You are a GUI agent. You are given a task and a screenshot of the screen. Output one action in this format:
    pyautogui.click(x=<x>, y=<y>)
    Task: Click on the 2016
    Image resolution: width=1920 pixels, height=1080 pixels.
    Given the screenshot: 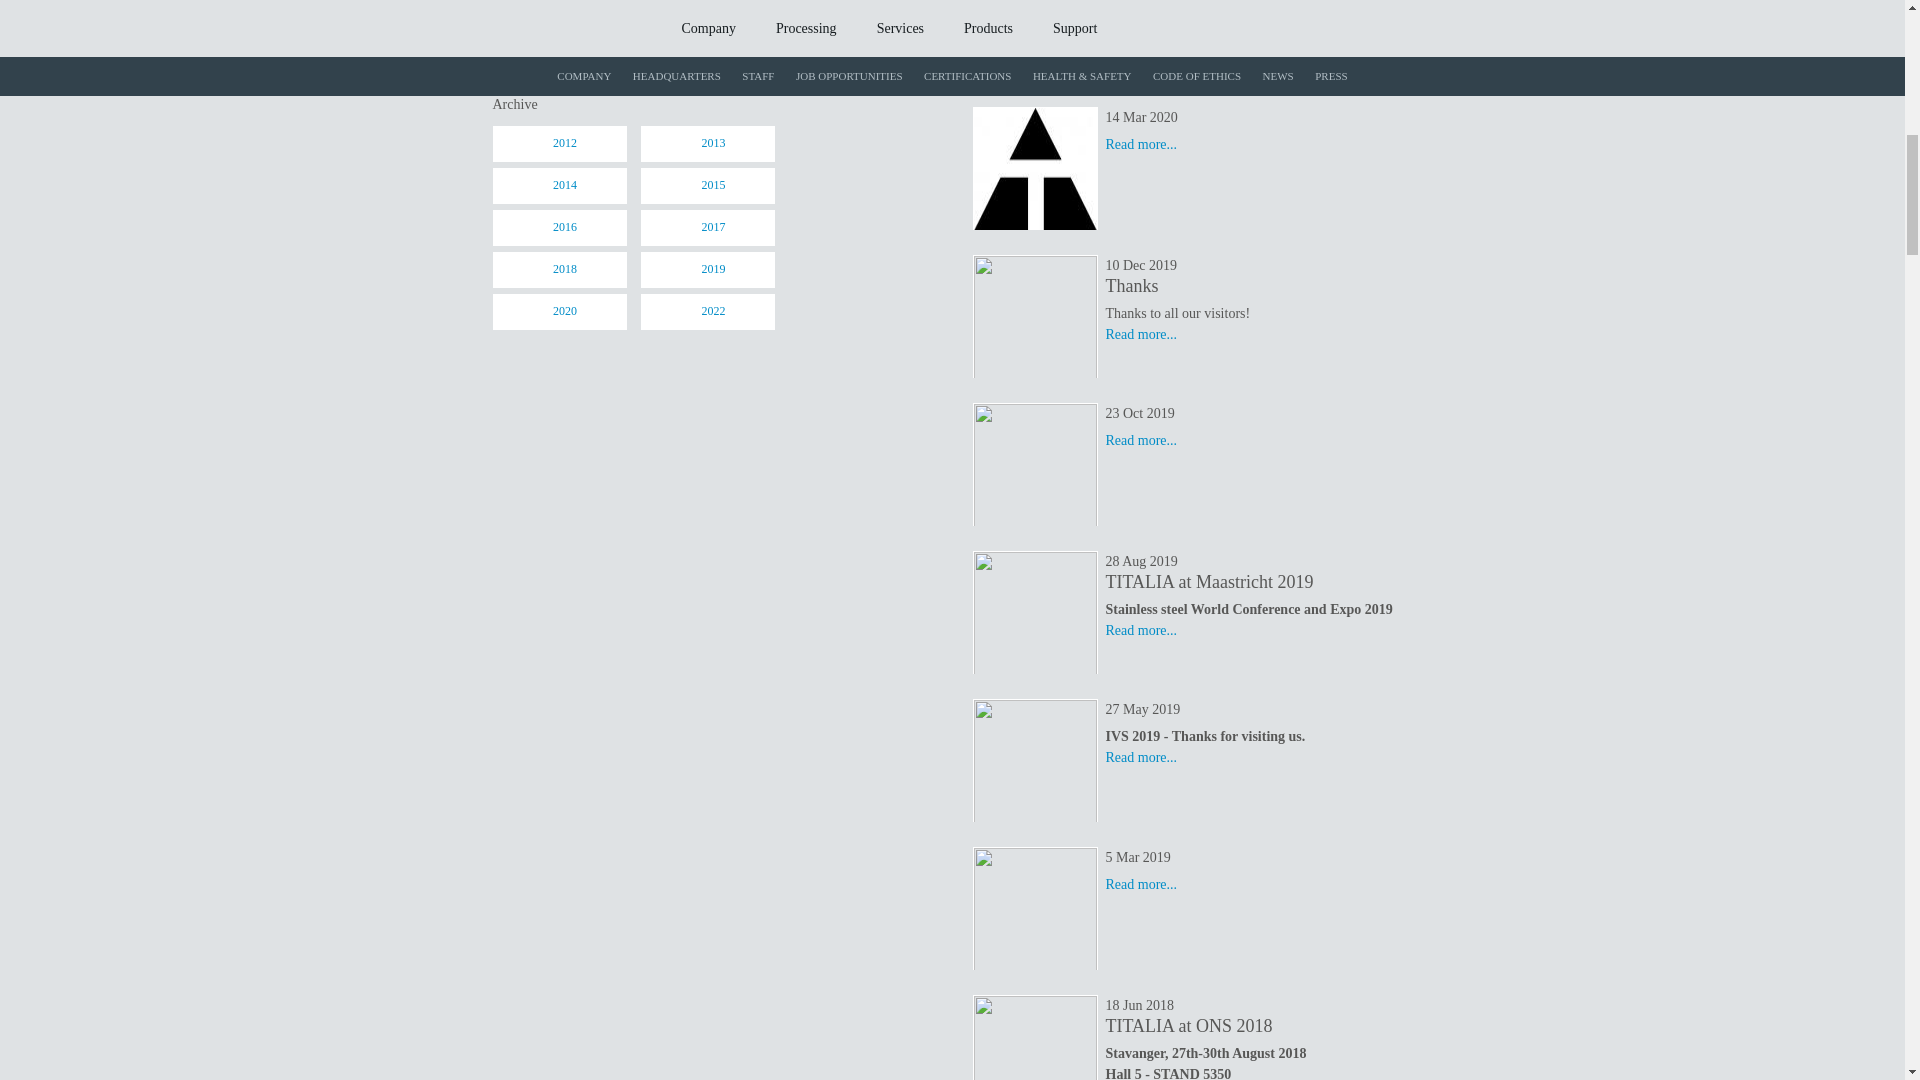 What is the action you would take?
    pyautogui.click(x=564, y=228)
    